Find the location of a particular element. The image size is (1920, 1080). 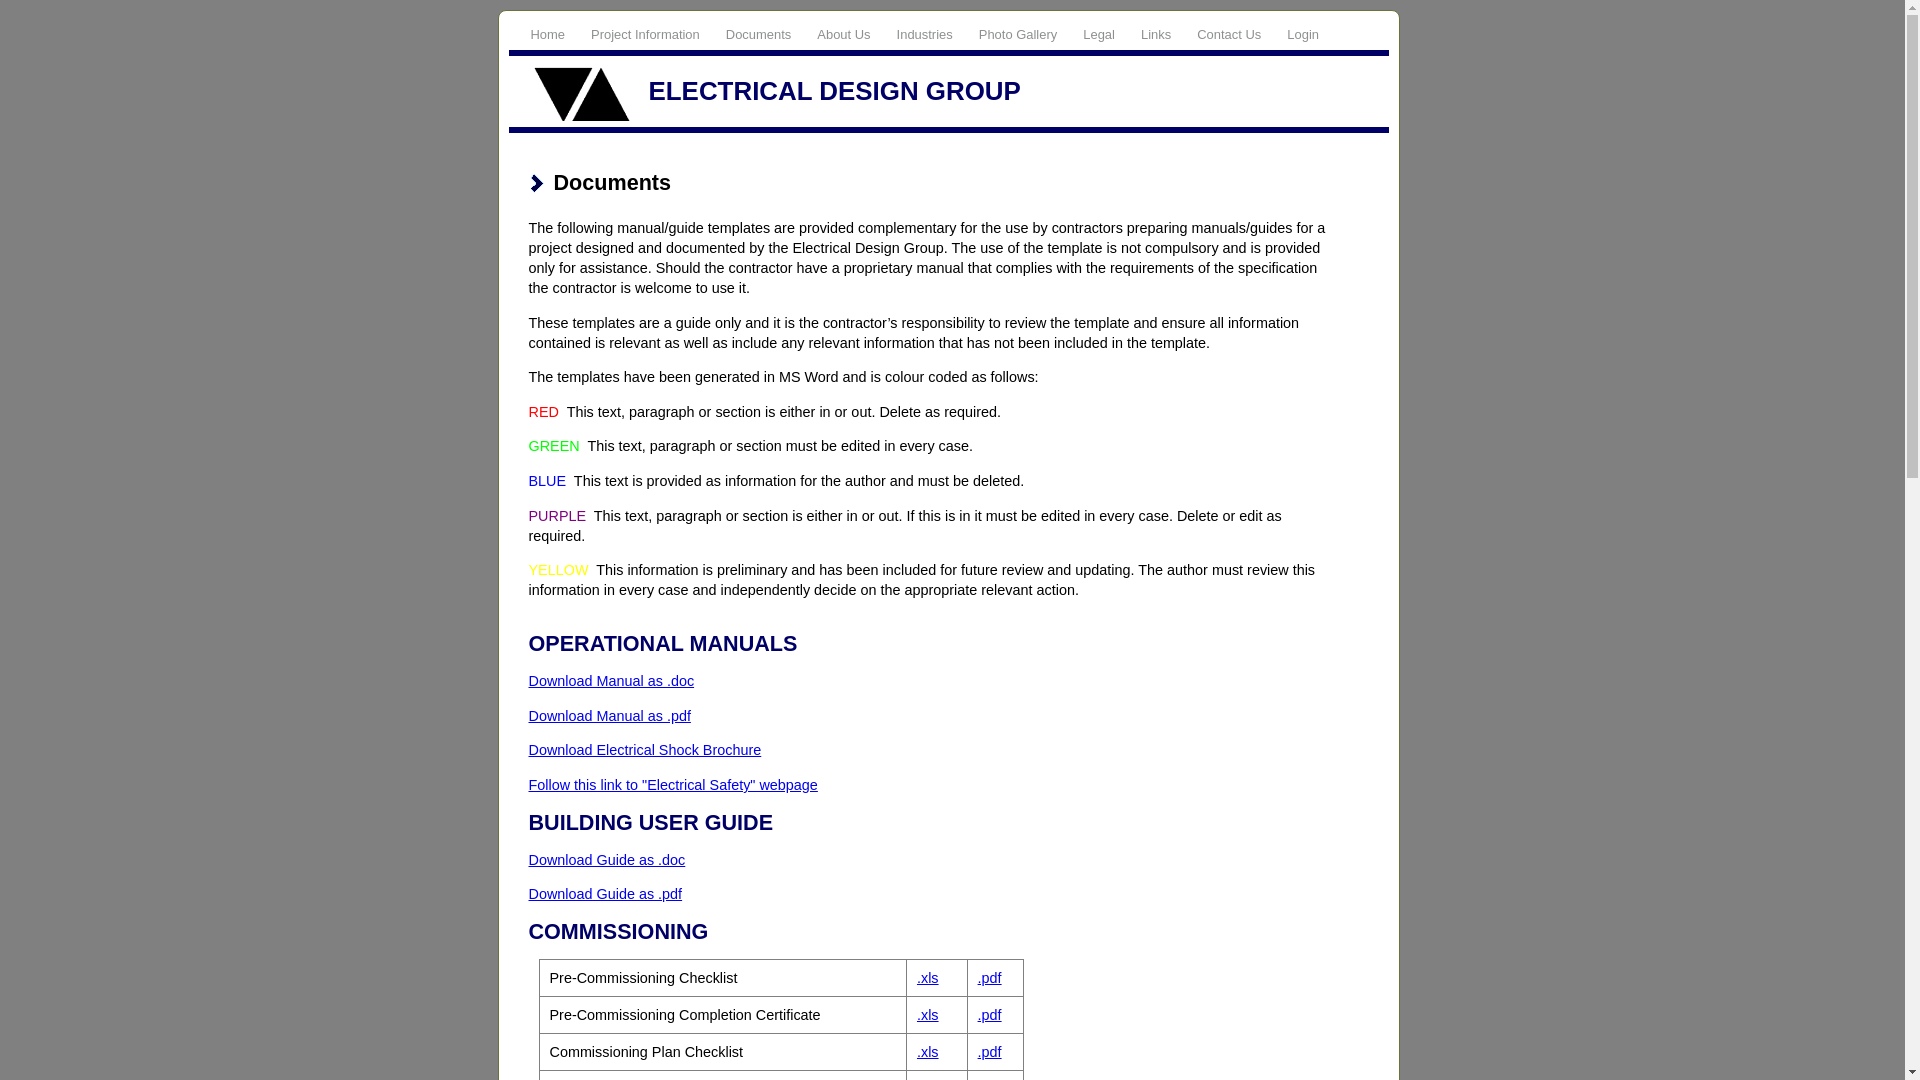

Links is located at coordinates (1162, 34).